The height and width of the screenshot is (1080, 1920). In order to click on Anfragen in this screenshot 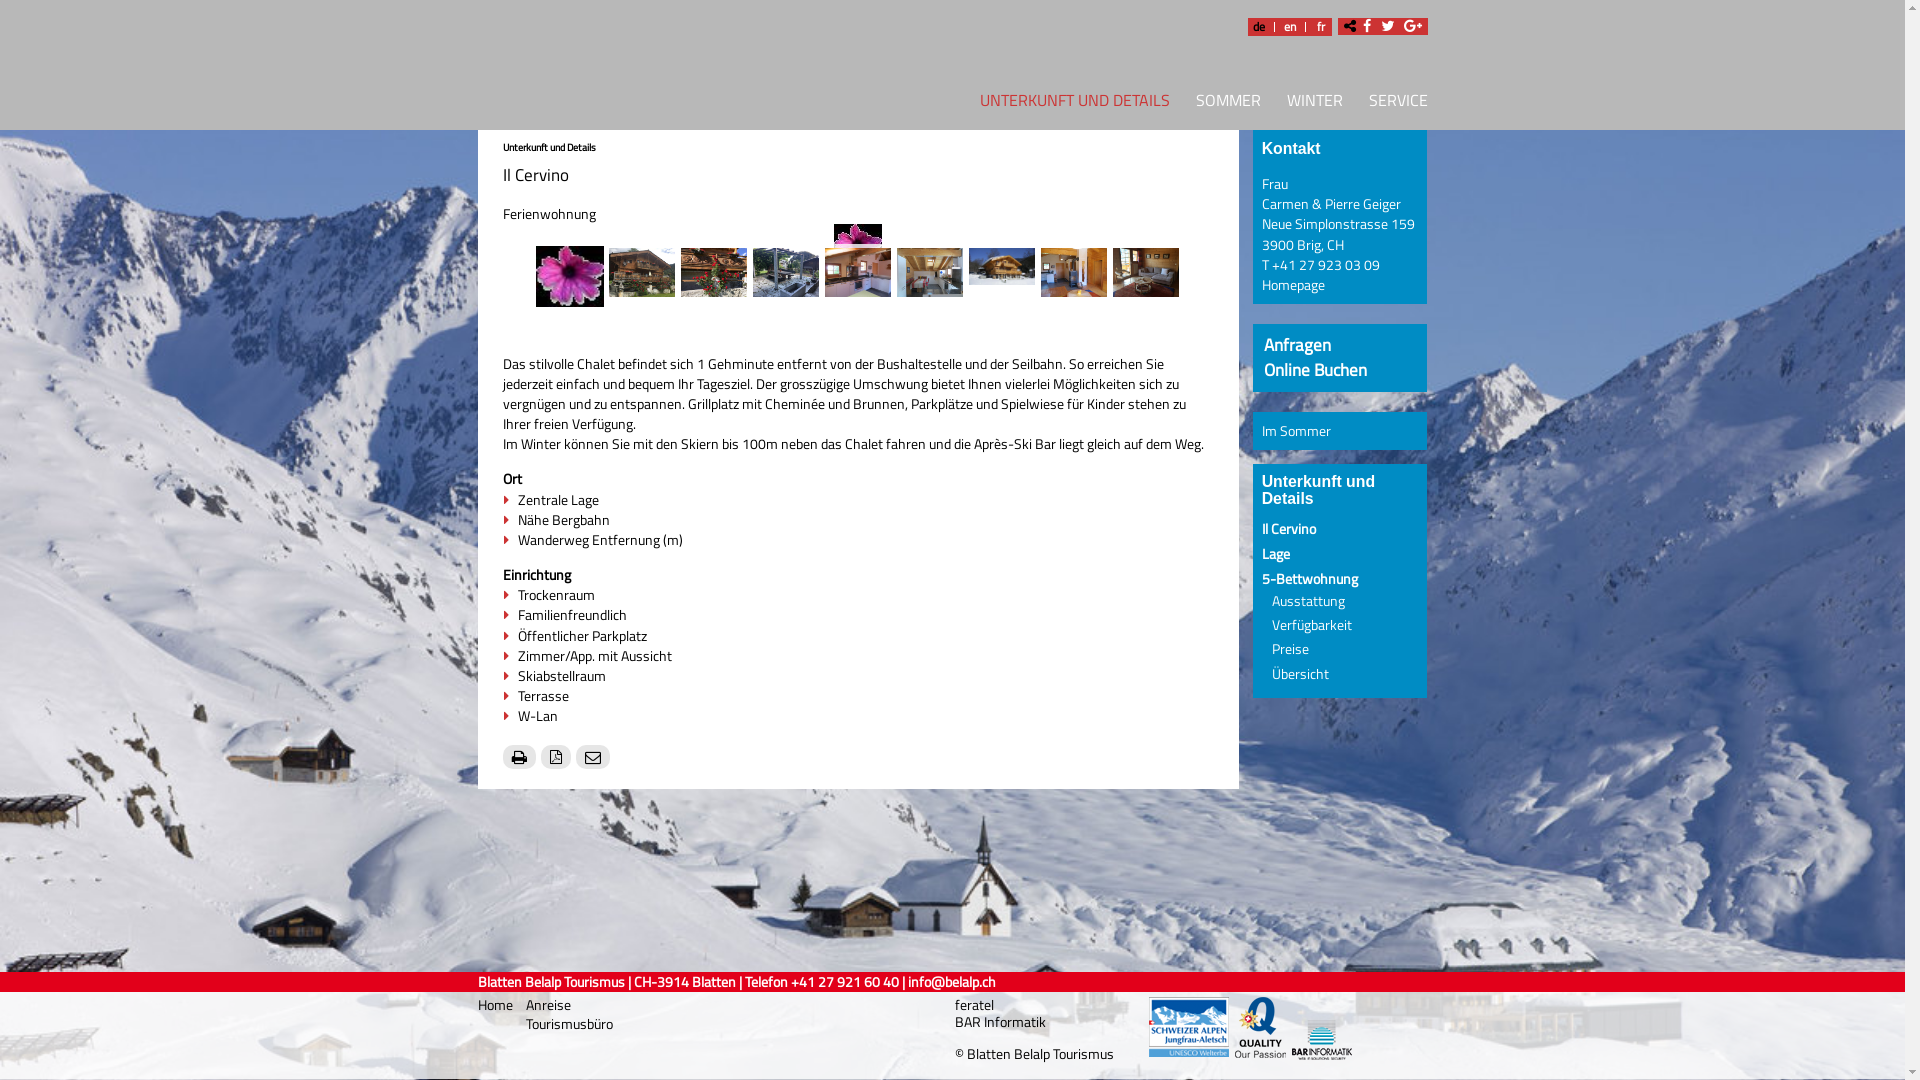, I will do `click(1298, 344)`.